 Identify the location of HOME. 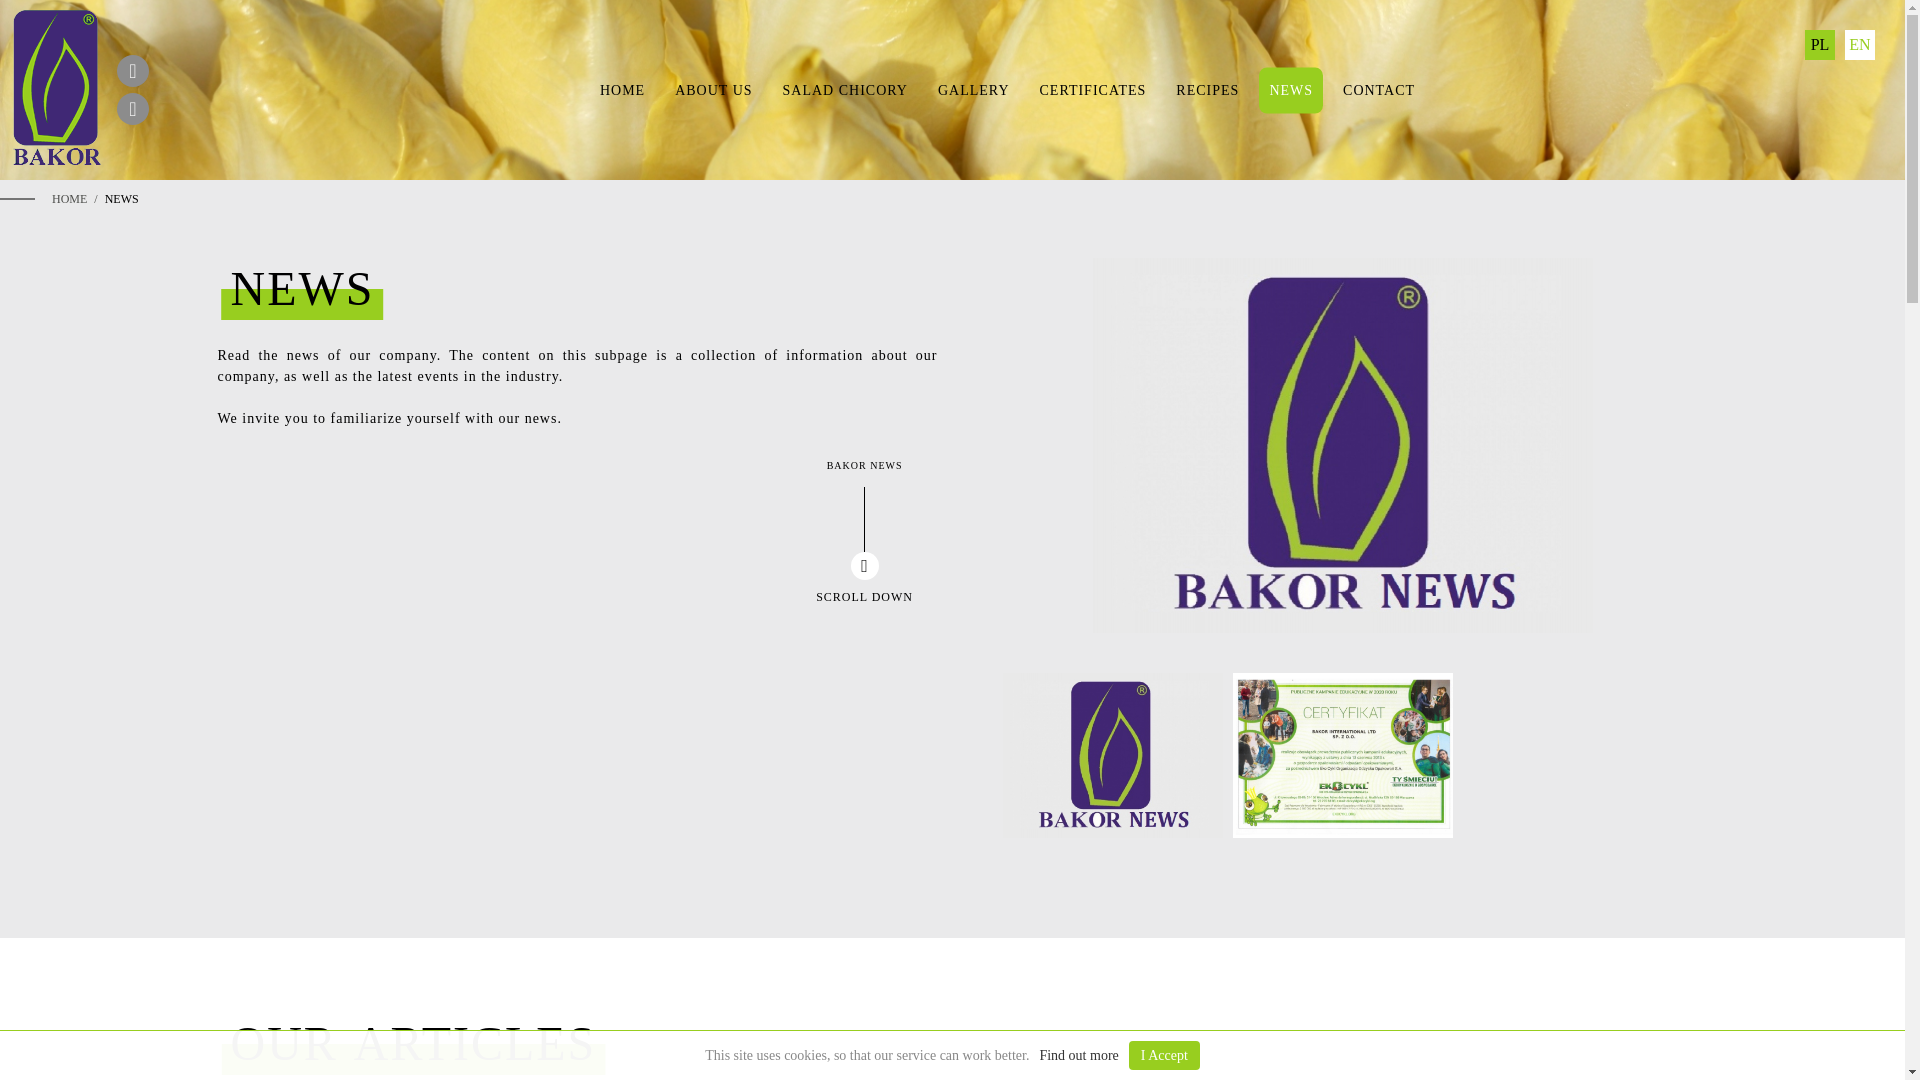
(68, 199).